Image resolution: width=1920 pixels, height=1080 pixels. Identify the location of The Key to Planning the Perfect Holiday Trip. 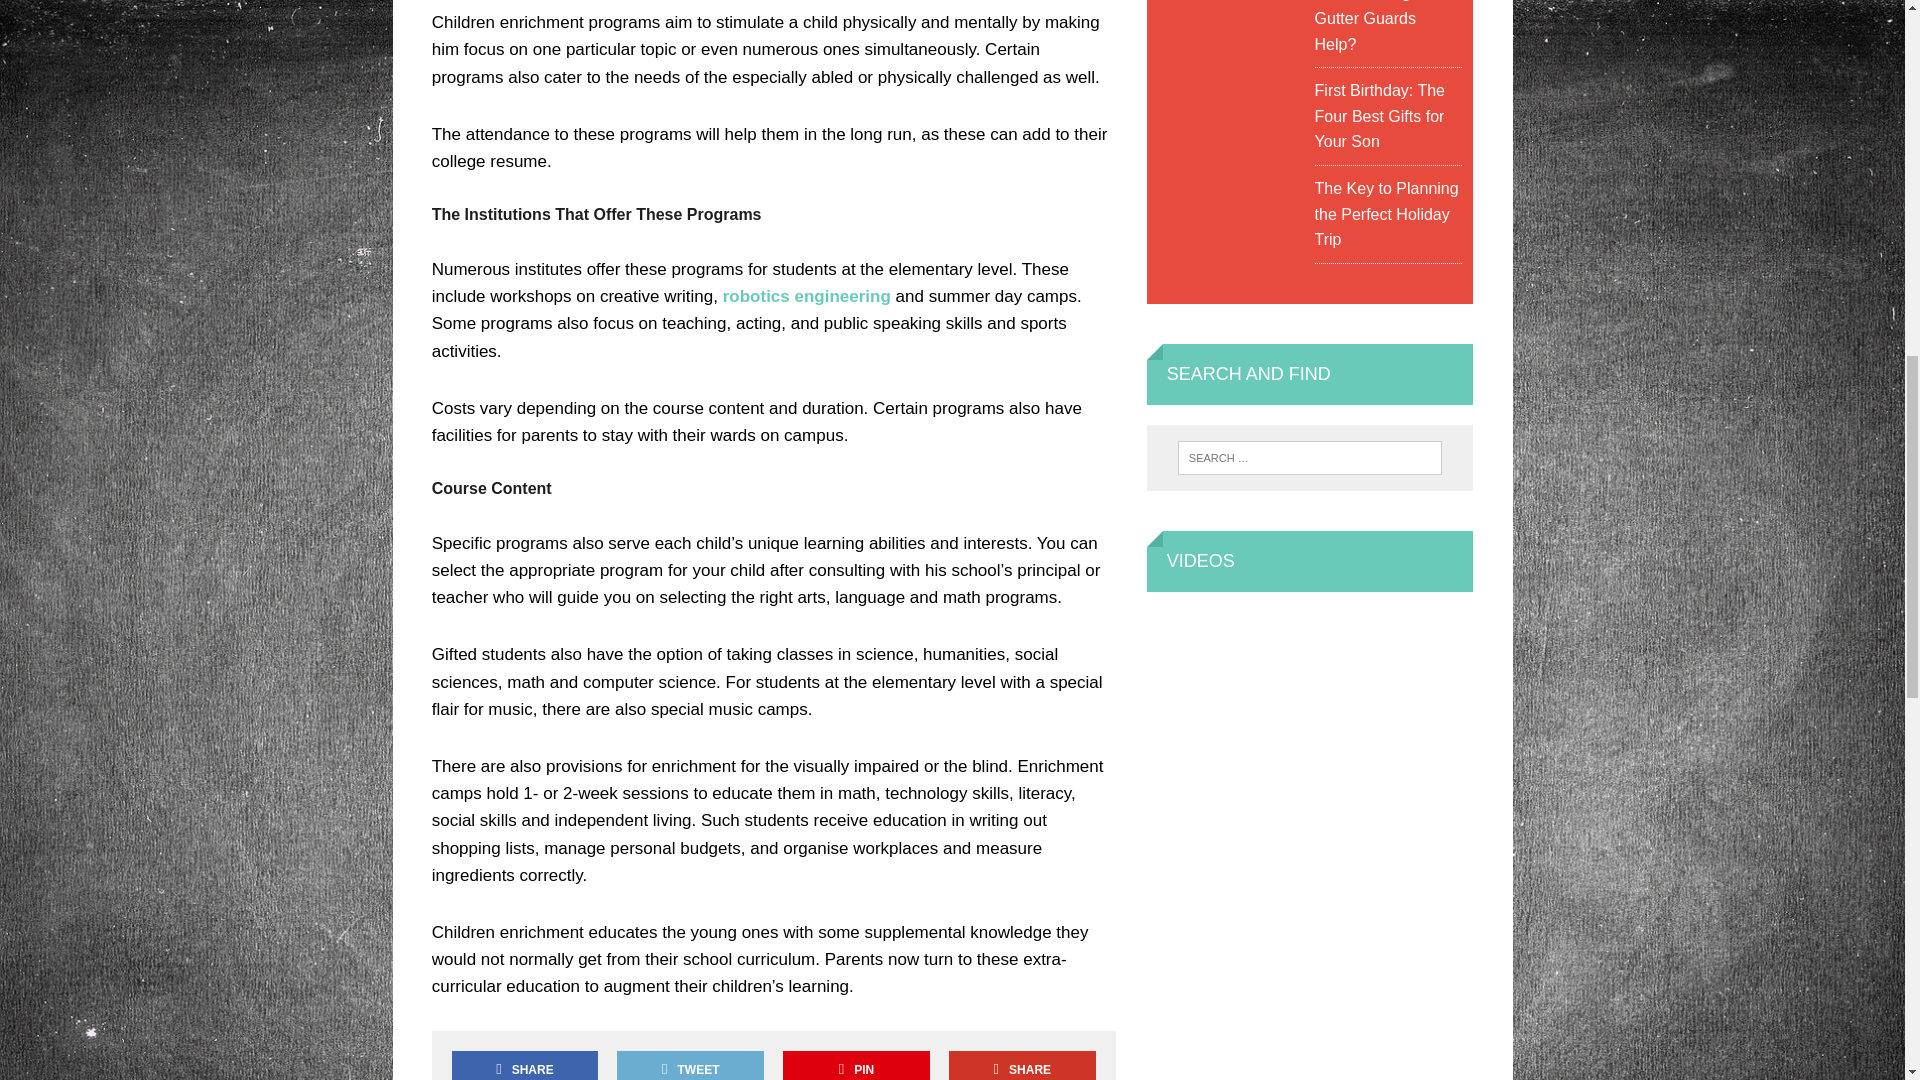
(1387, 214).